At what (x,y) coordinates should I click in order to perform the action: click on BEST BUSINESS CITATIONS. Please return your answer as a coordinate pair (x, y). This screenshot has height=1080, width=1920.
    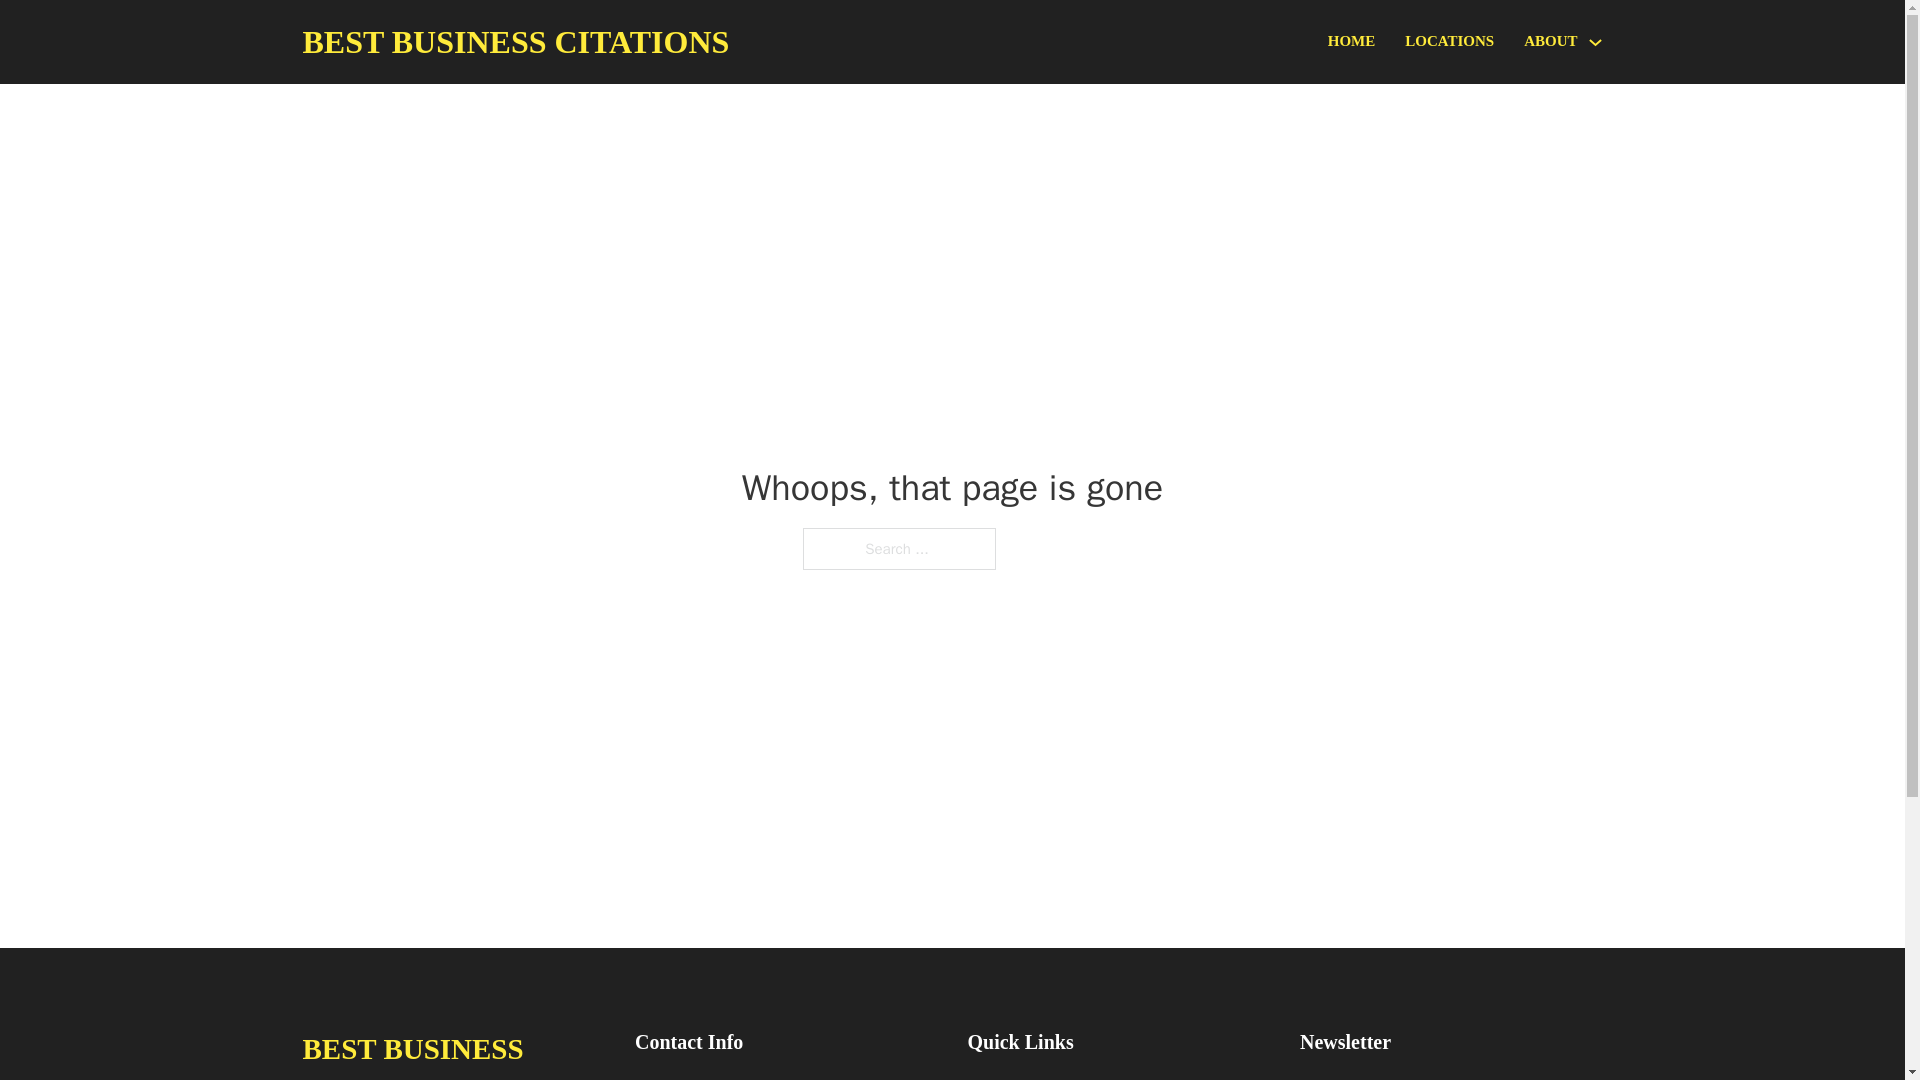
    Looking at the image, I should click on (515, 42).